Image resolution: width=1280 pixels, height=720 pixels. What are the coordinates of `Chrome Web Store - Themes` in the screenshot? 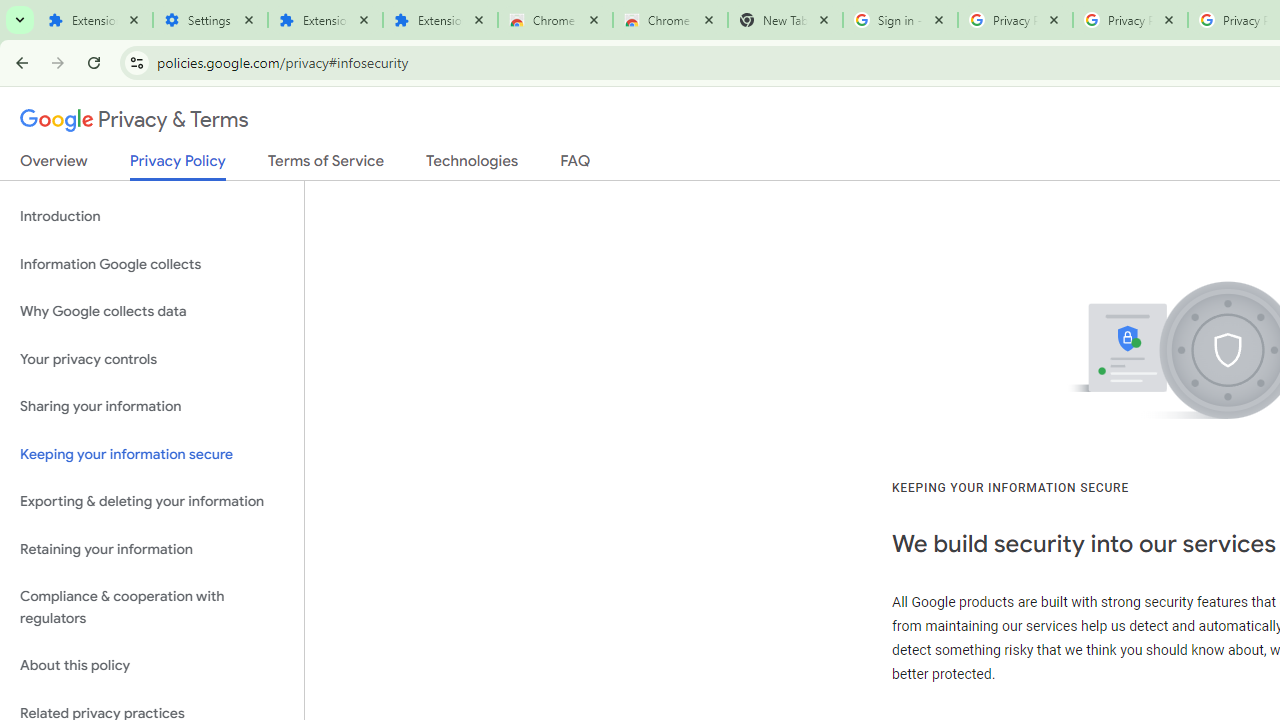 It's located at (670, 20).